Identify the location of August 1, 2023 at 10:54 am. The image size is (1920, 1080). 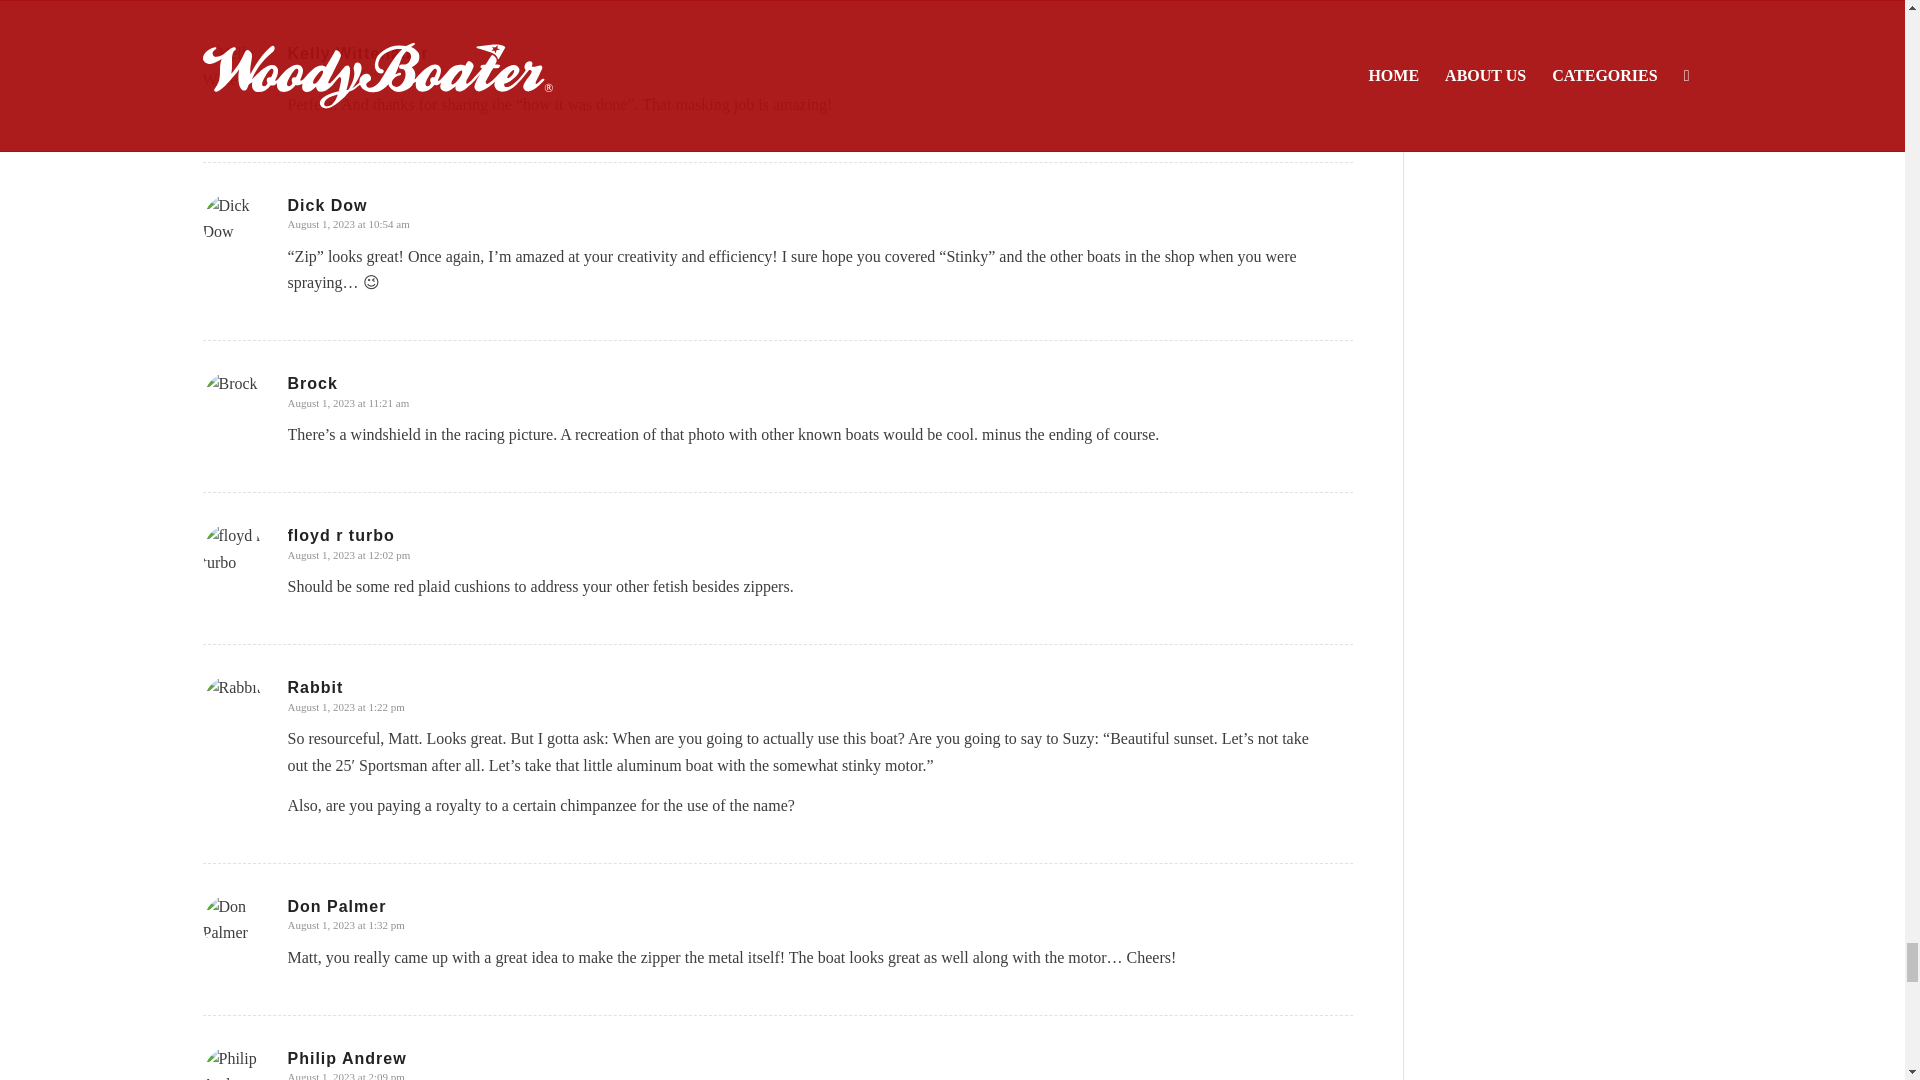
(349, 224).